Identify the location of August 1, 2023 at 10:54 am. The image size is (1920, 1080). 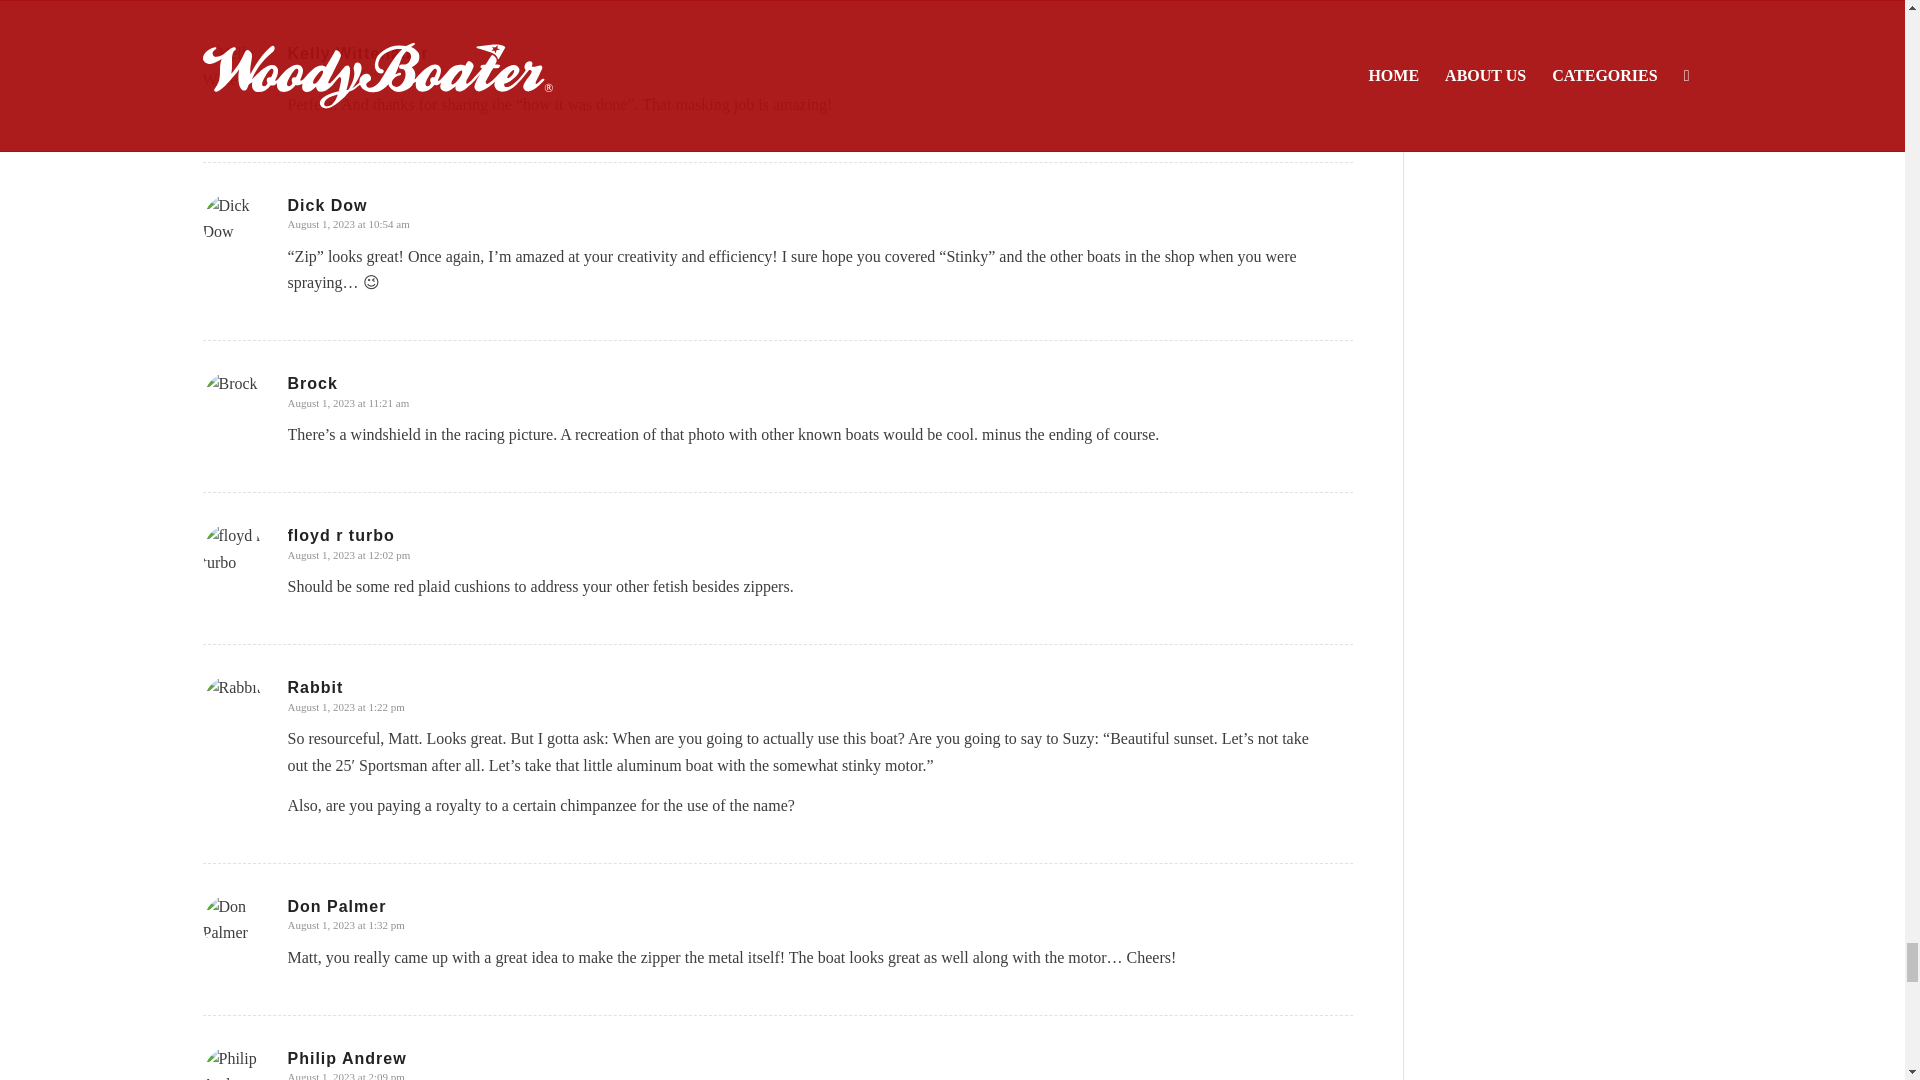
(349, 224).